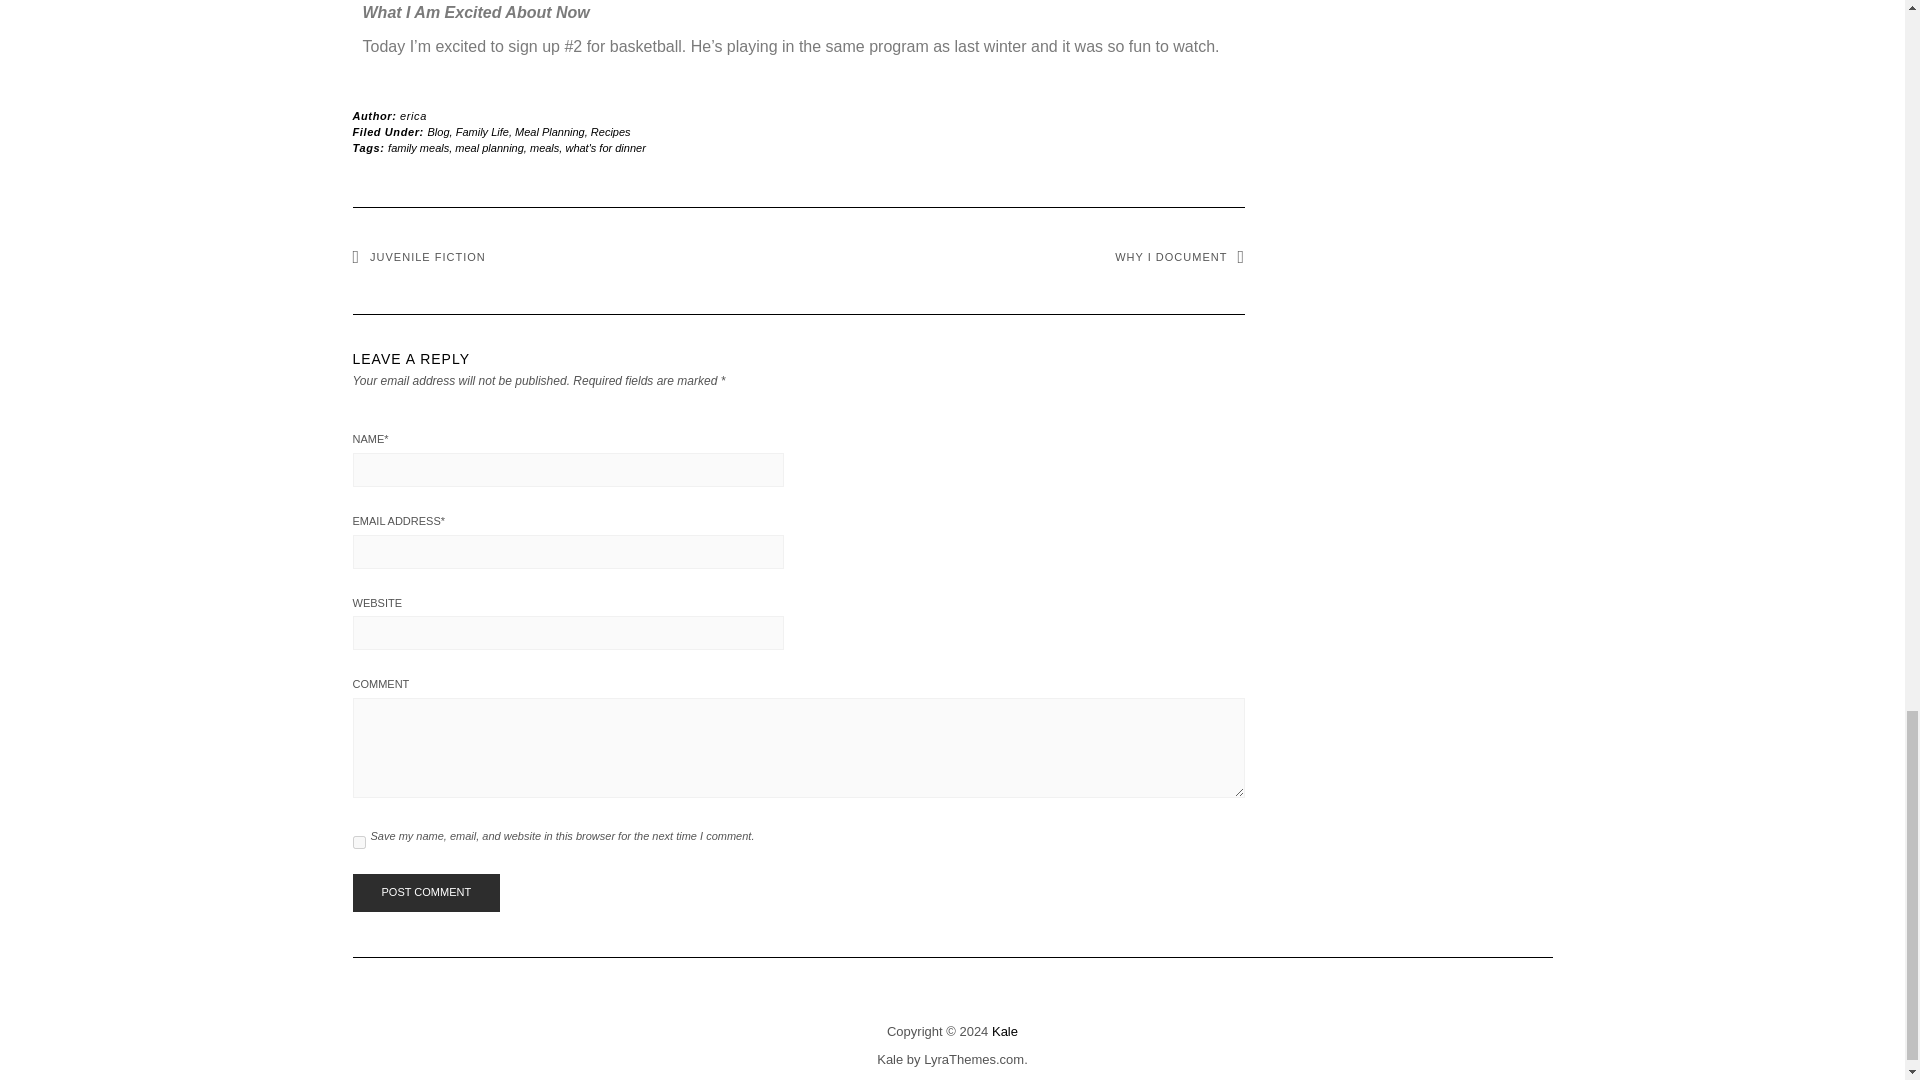  What do you see at coordinates (1180, 256) in the screenshot?
I see `WHY I DOCUMENT` at bounding box center [1180, 256].